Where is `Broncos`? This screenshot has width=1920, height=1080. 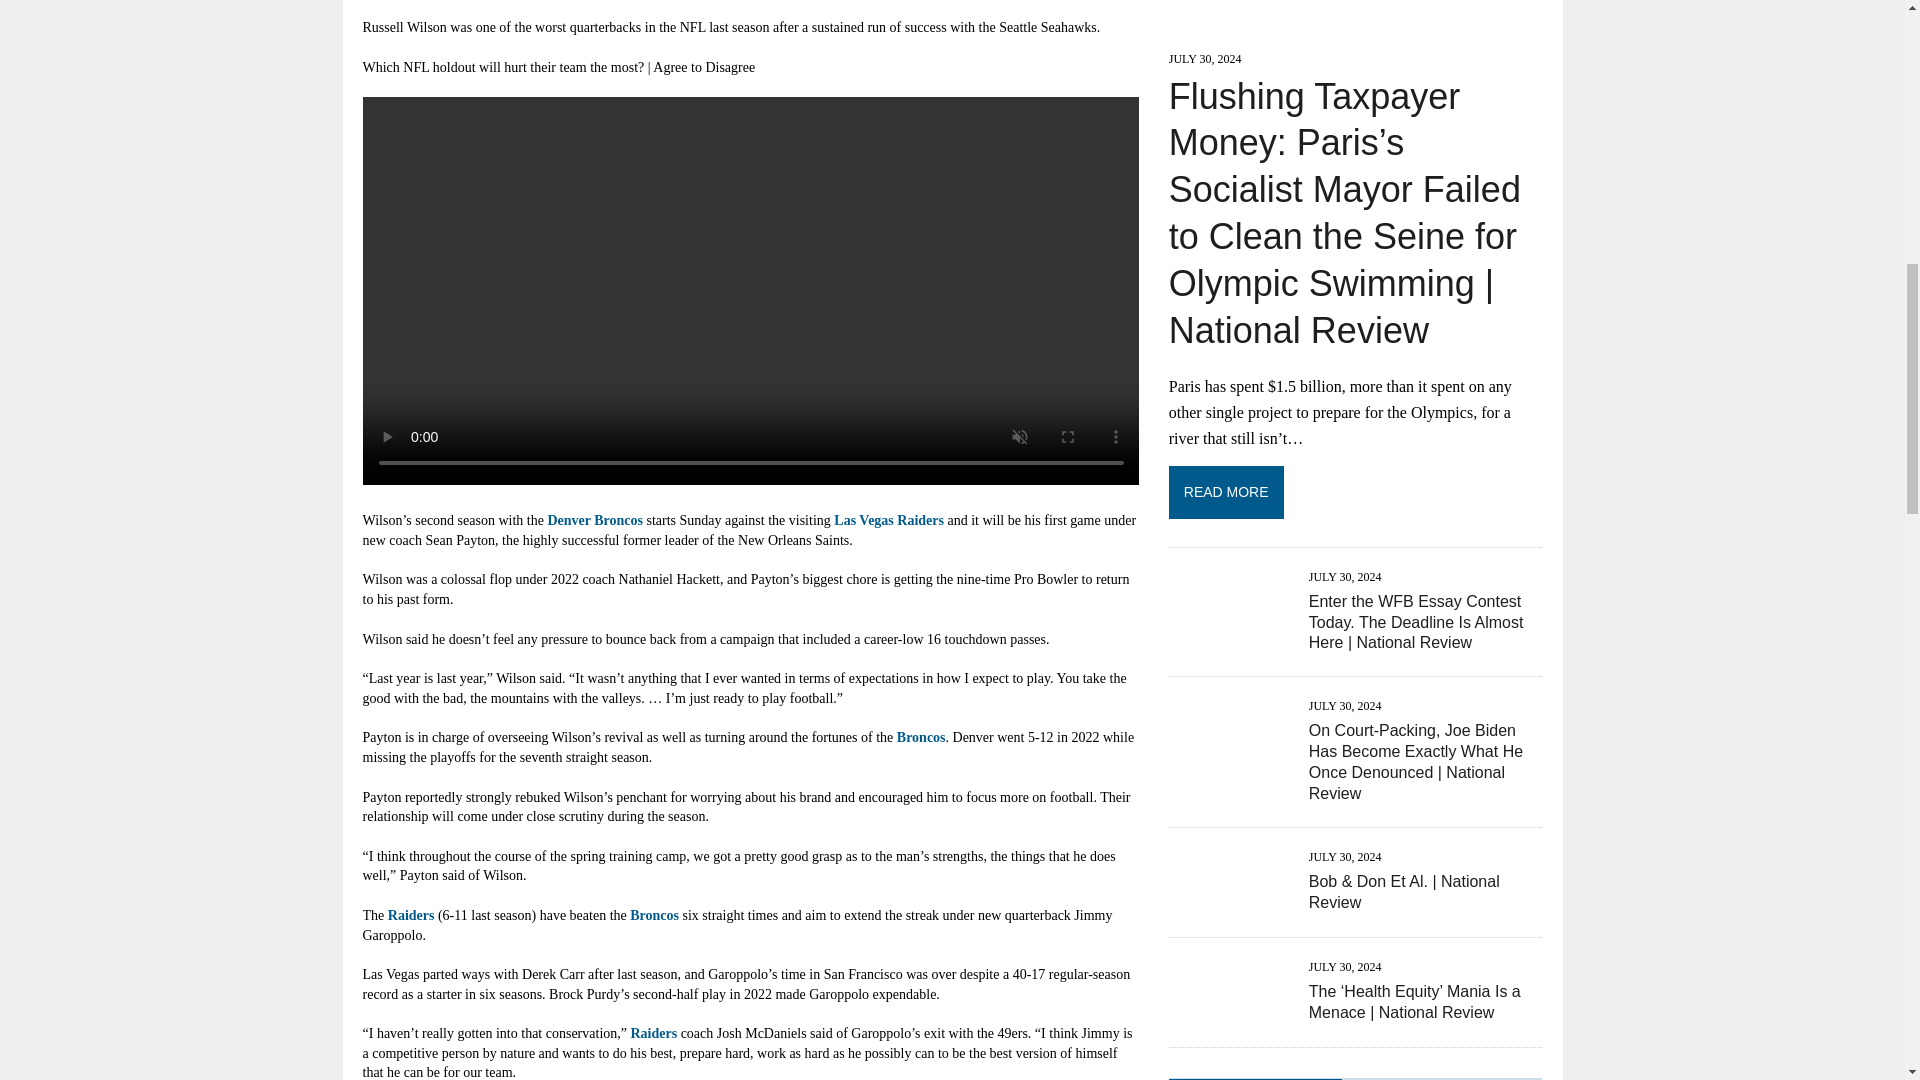 Broncos is located at coordinates (921, 738).